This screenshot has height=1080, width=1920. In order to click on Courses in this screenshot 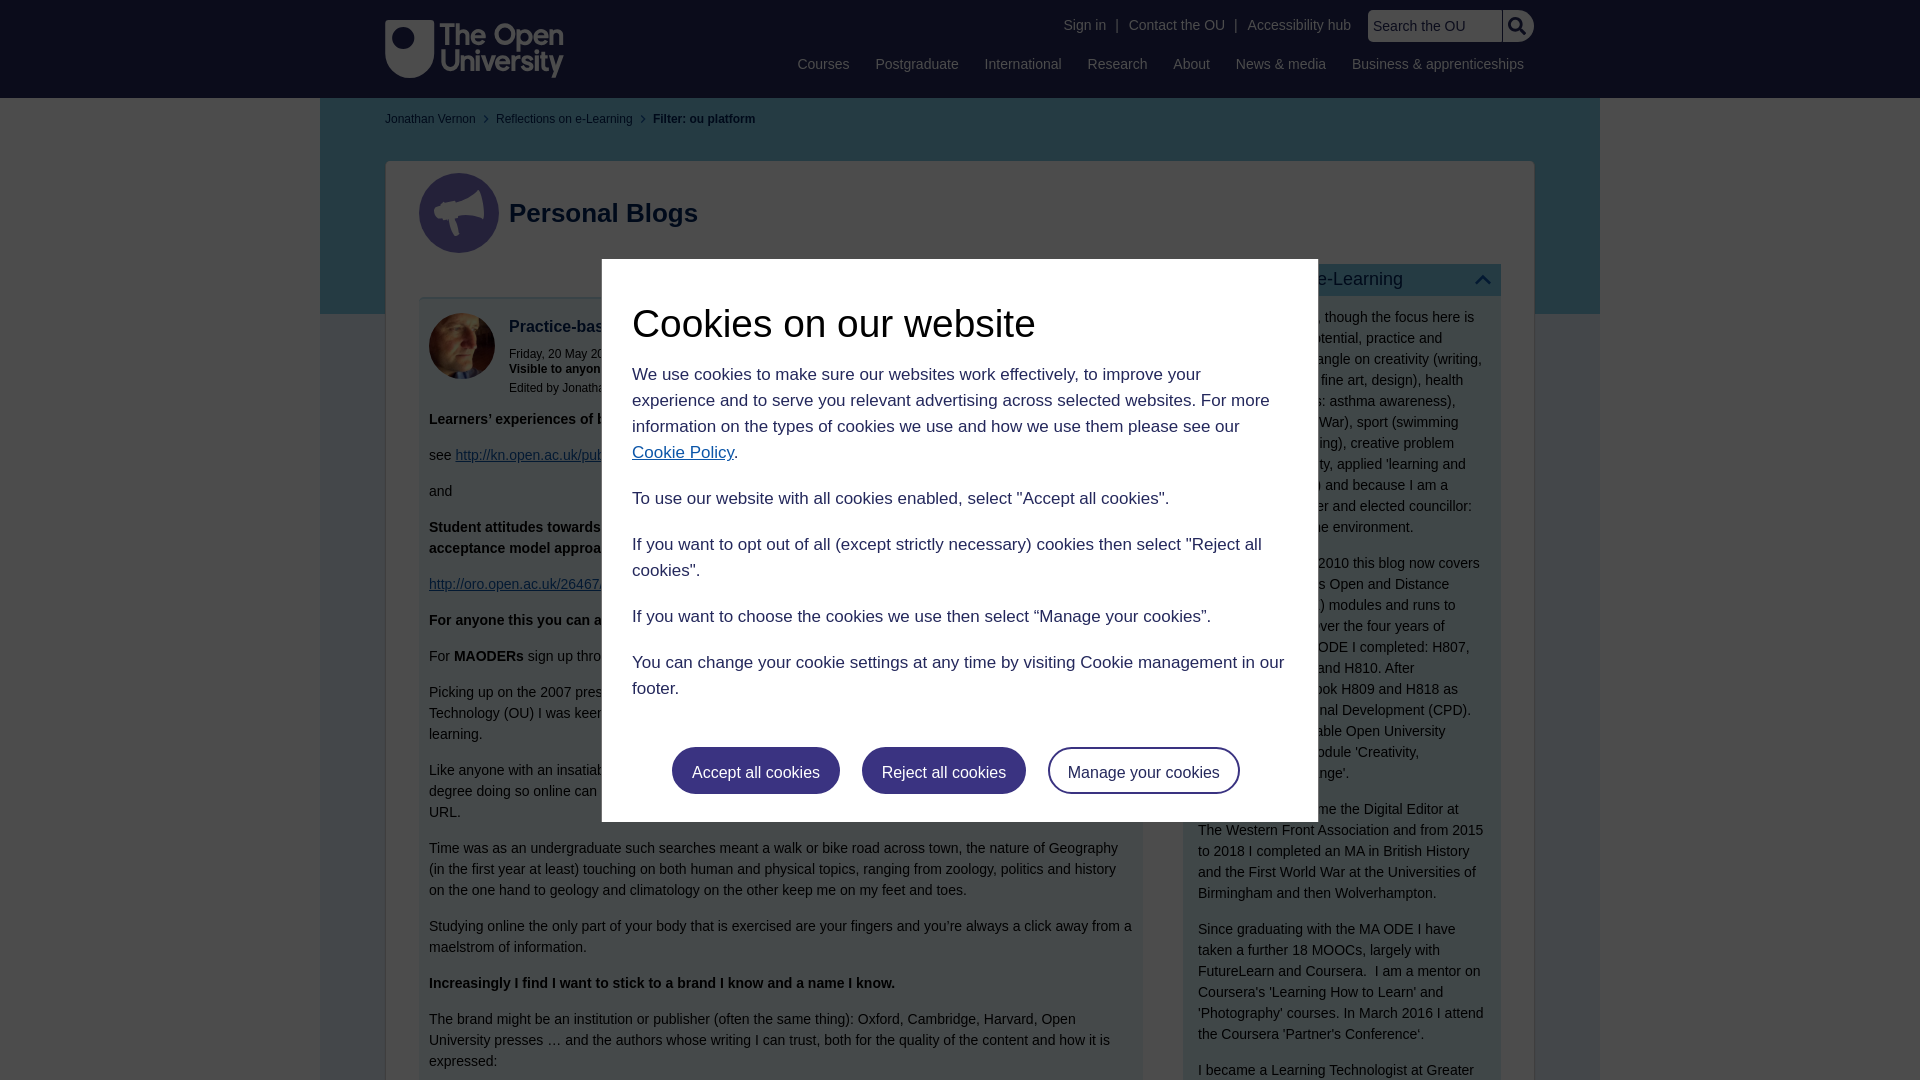, I will do `click(822, 63)`.